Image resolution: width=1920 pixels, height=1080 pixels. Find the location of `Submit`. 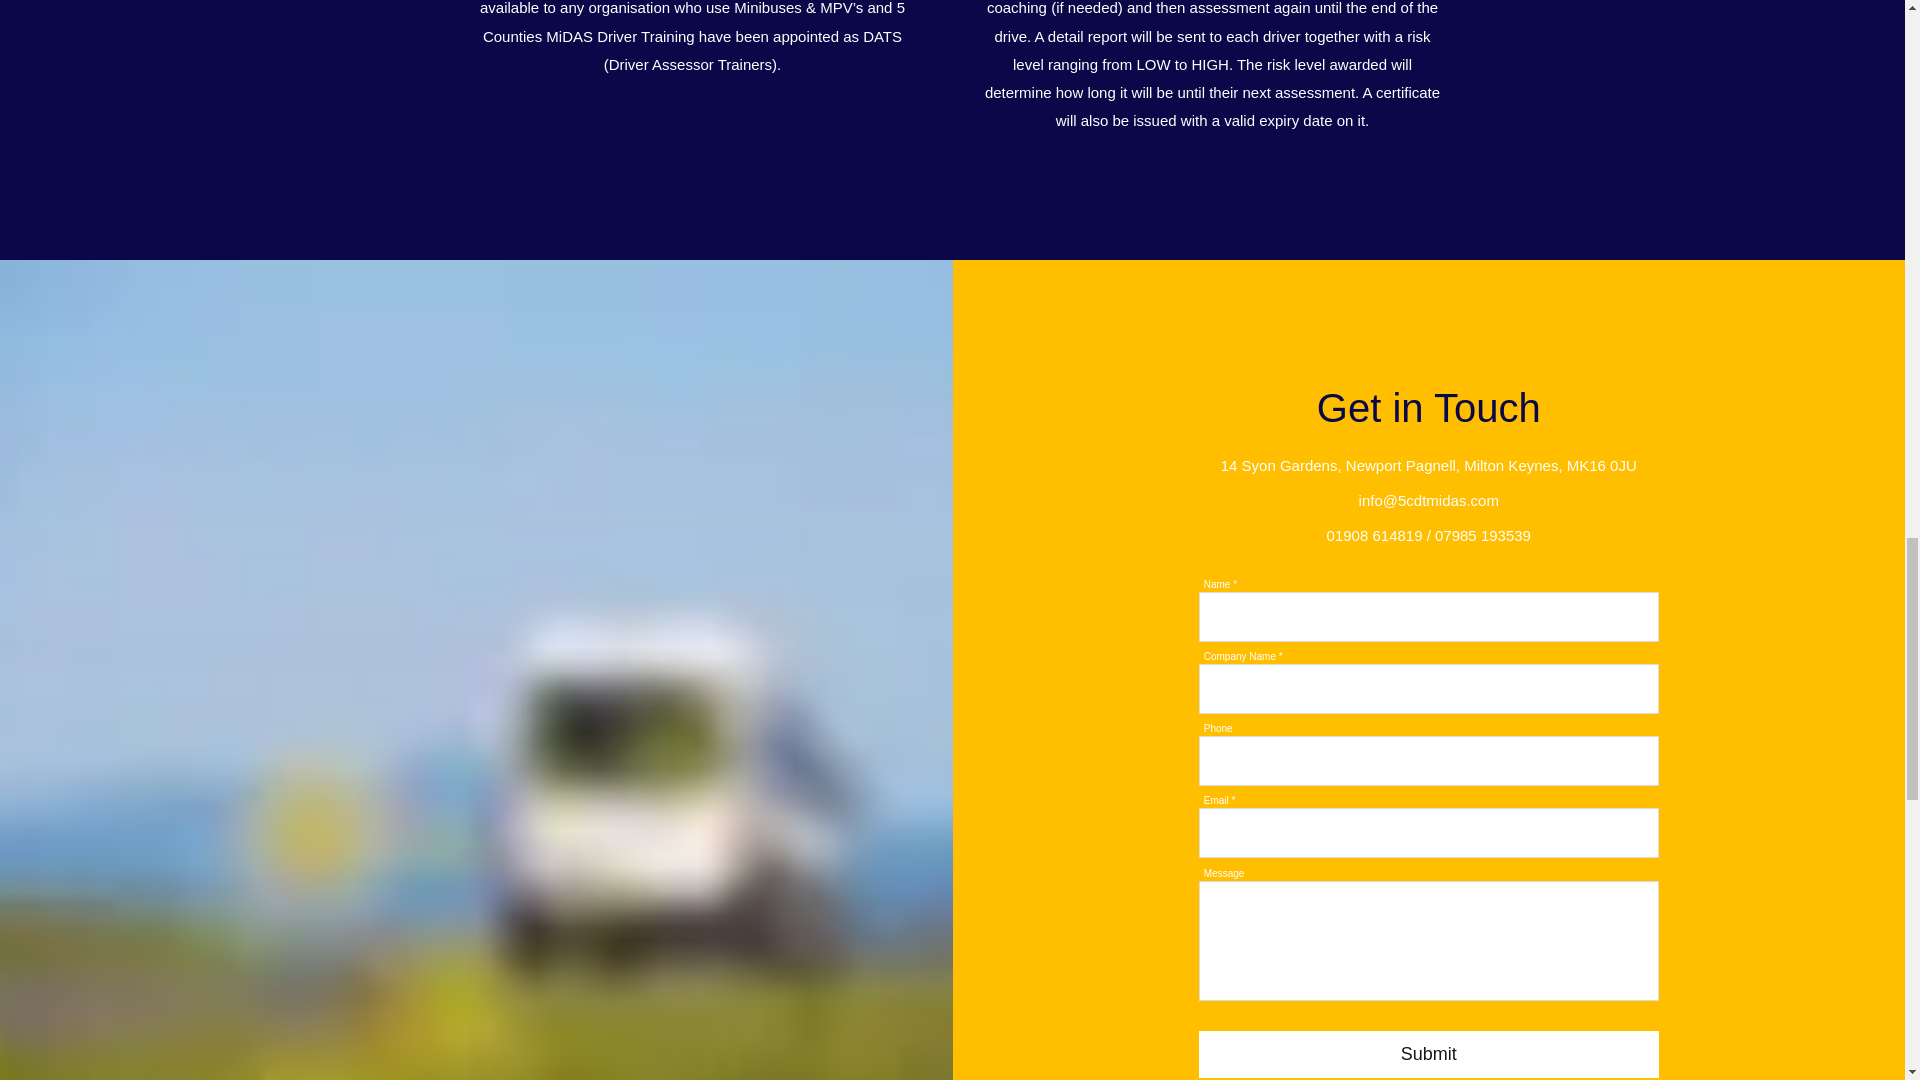

Submit is located at coordinates (1428, 1054).